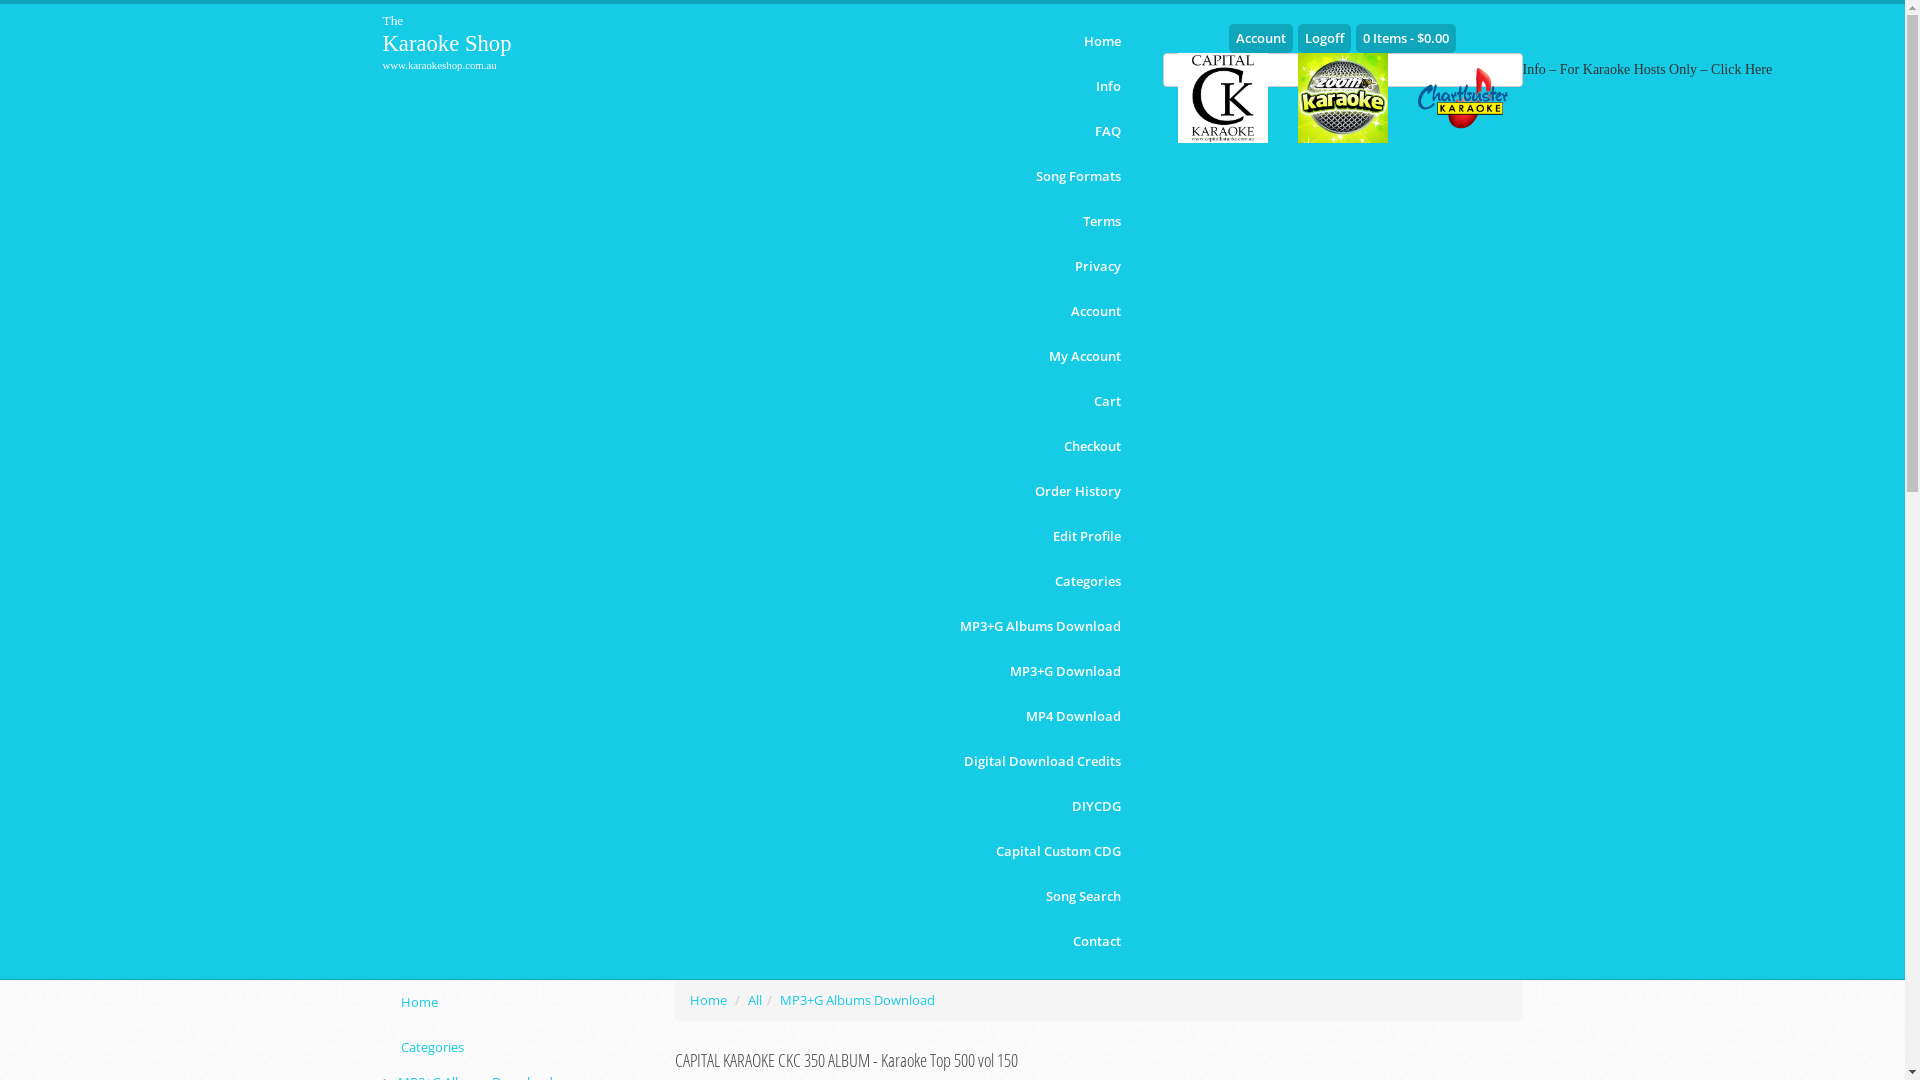 This screenshot has height=1080, width=1920. I want to click on Home, so click(708, 1000).